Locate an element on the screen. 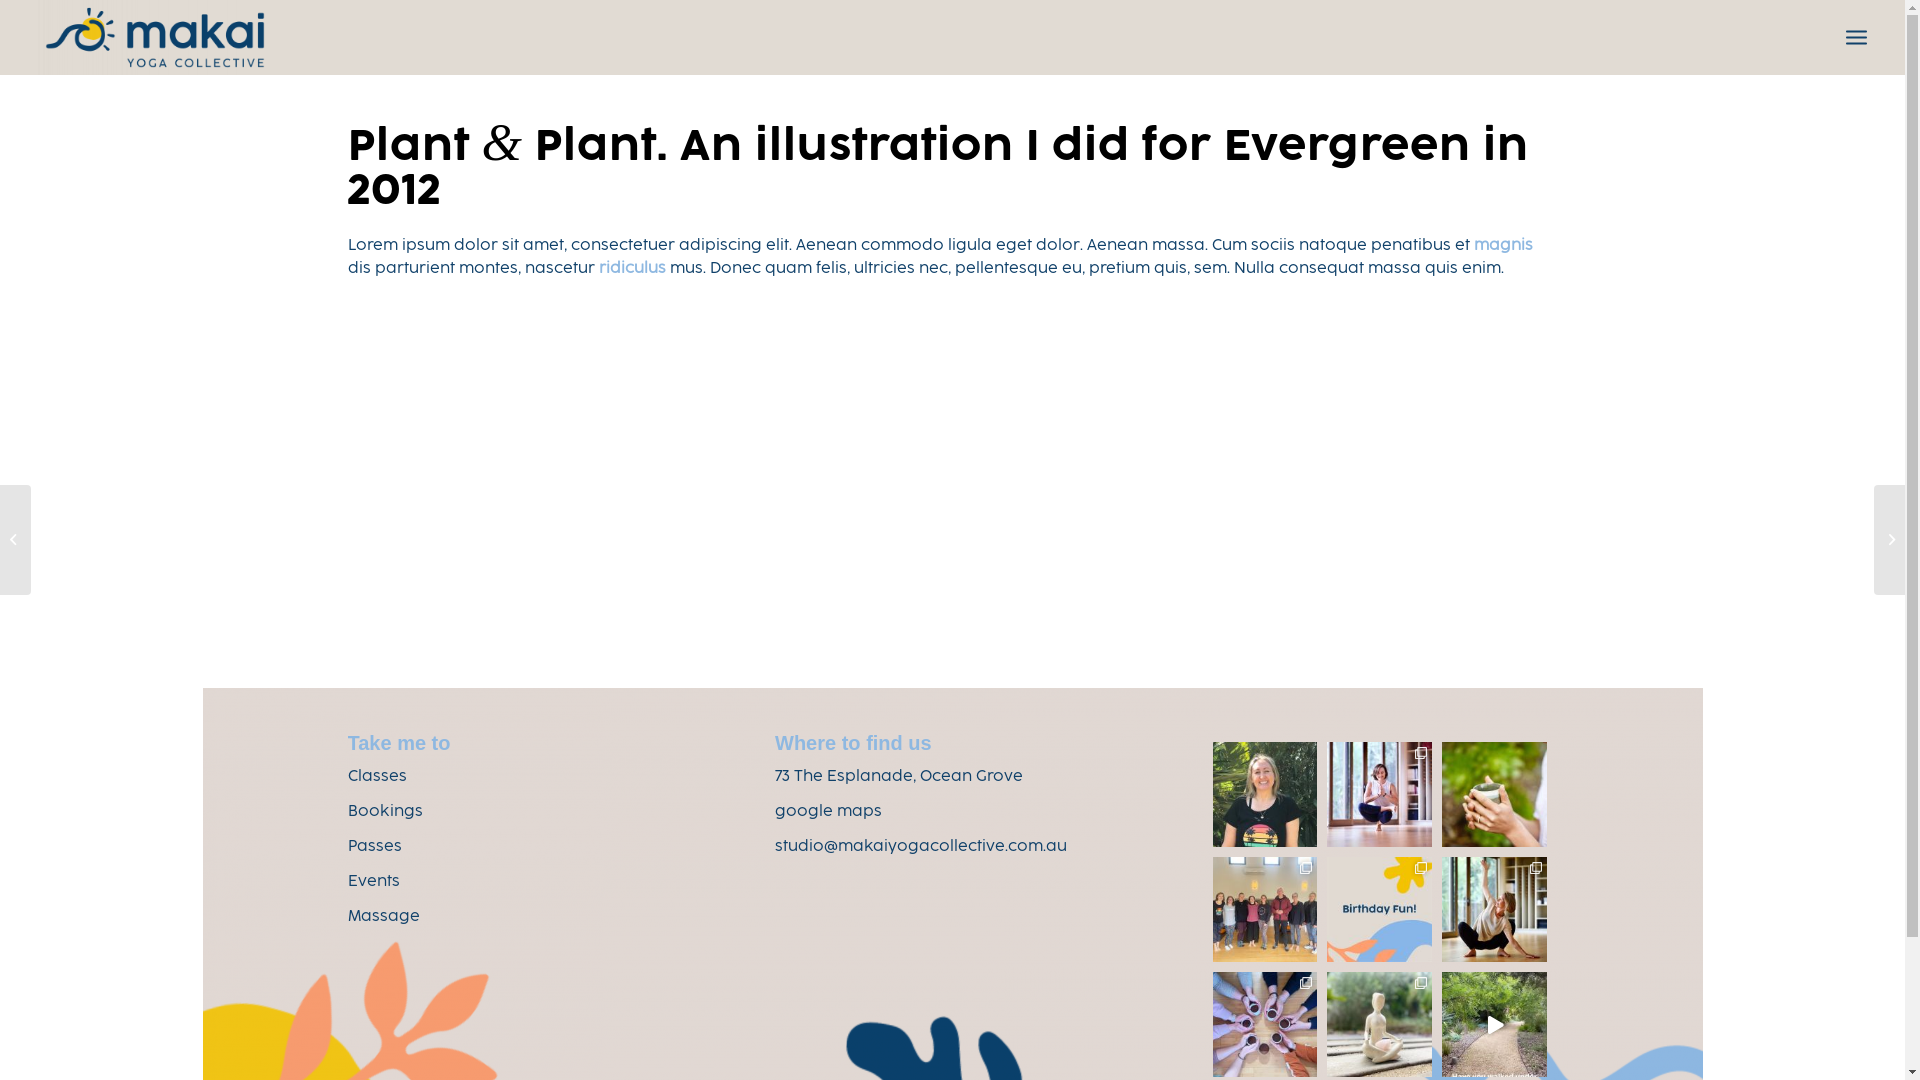 The image size is (1920, 1080). Passes is located at coordinates (375, 848).